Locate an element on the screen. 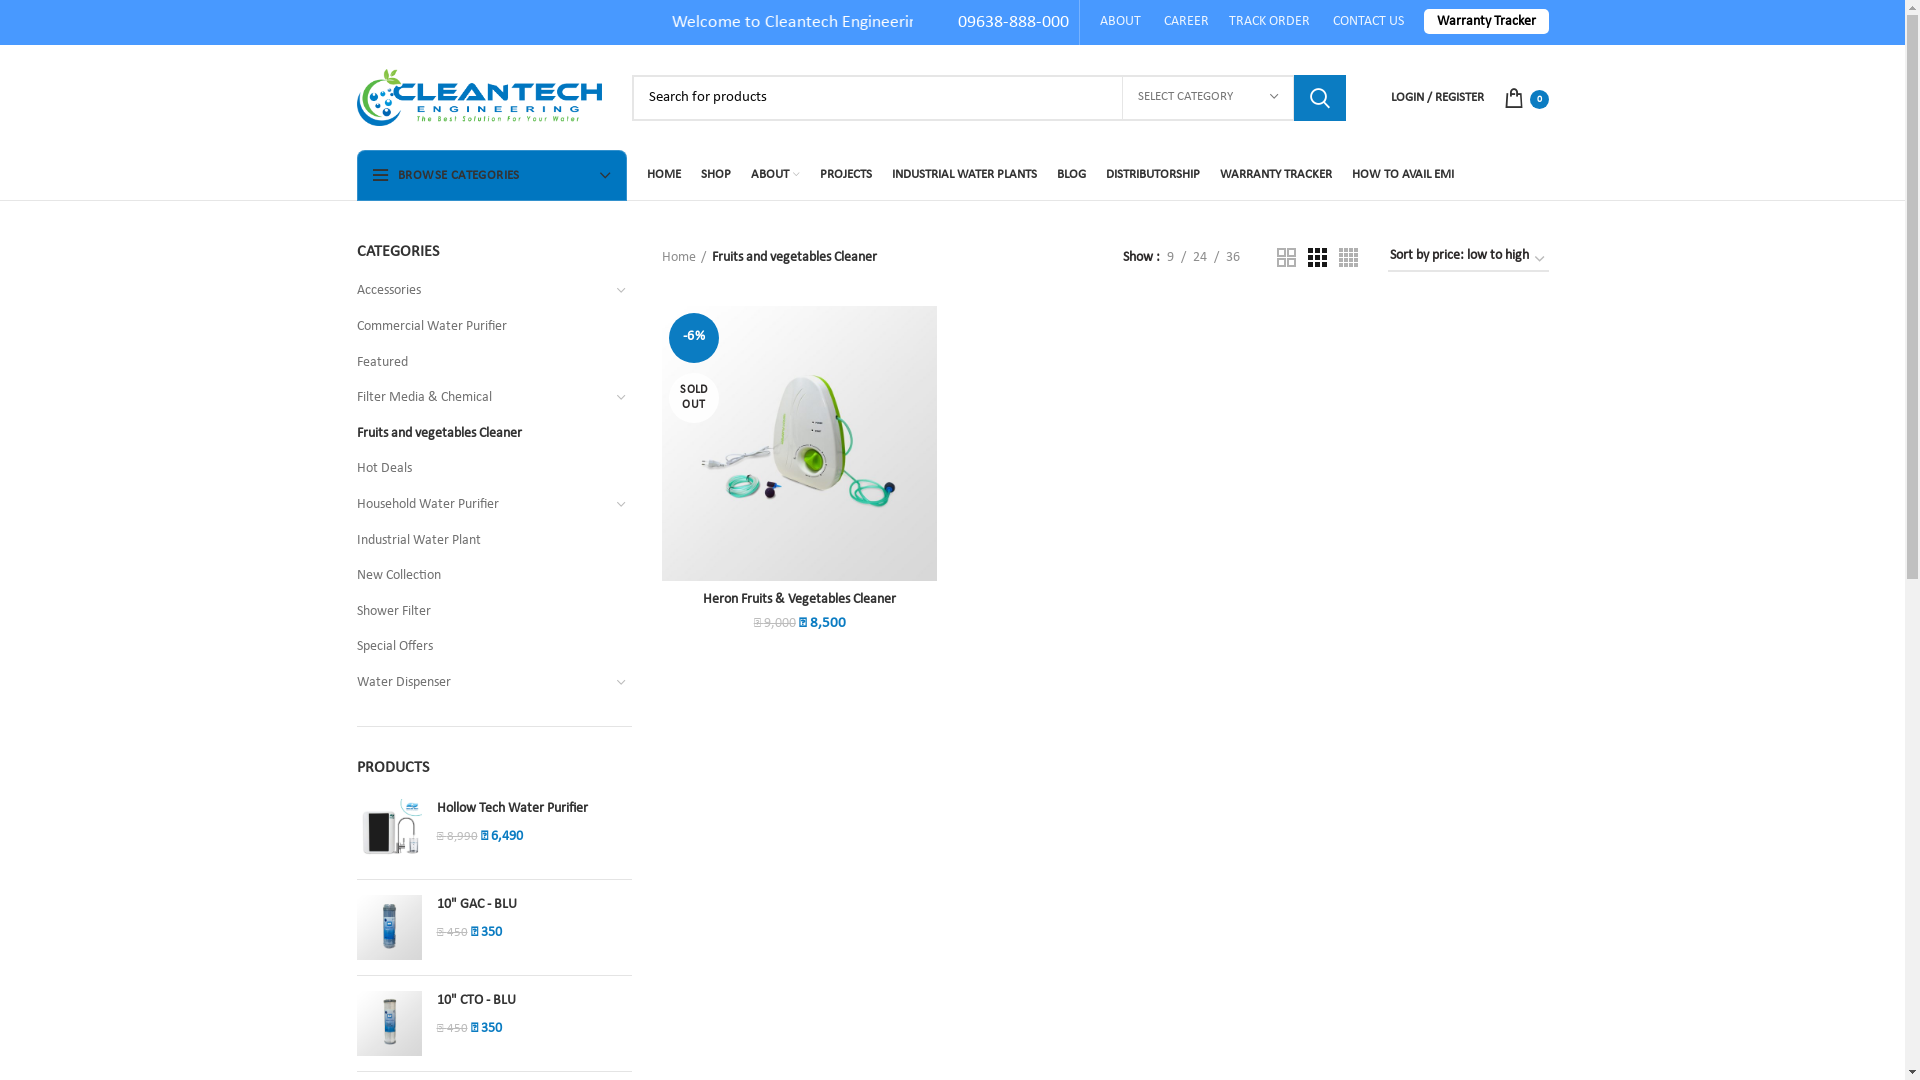  LOGIN / REGISTER is located at coordinates (1436, 98).